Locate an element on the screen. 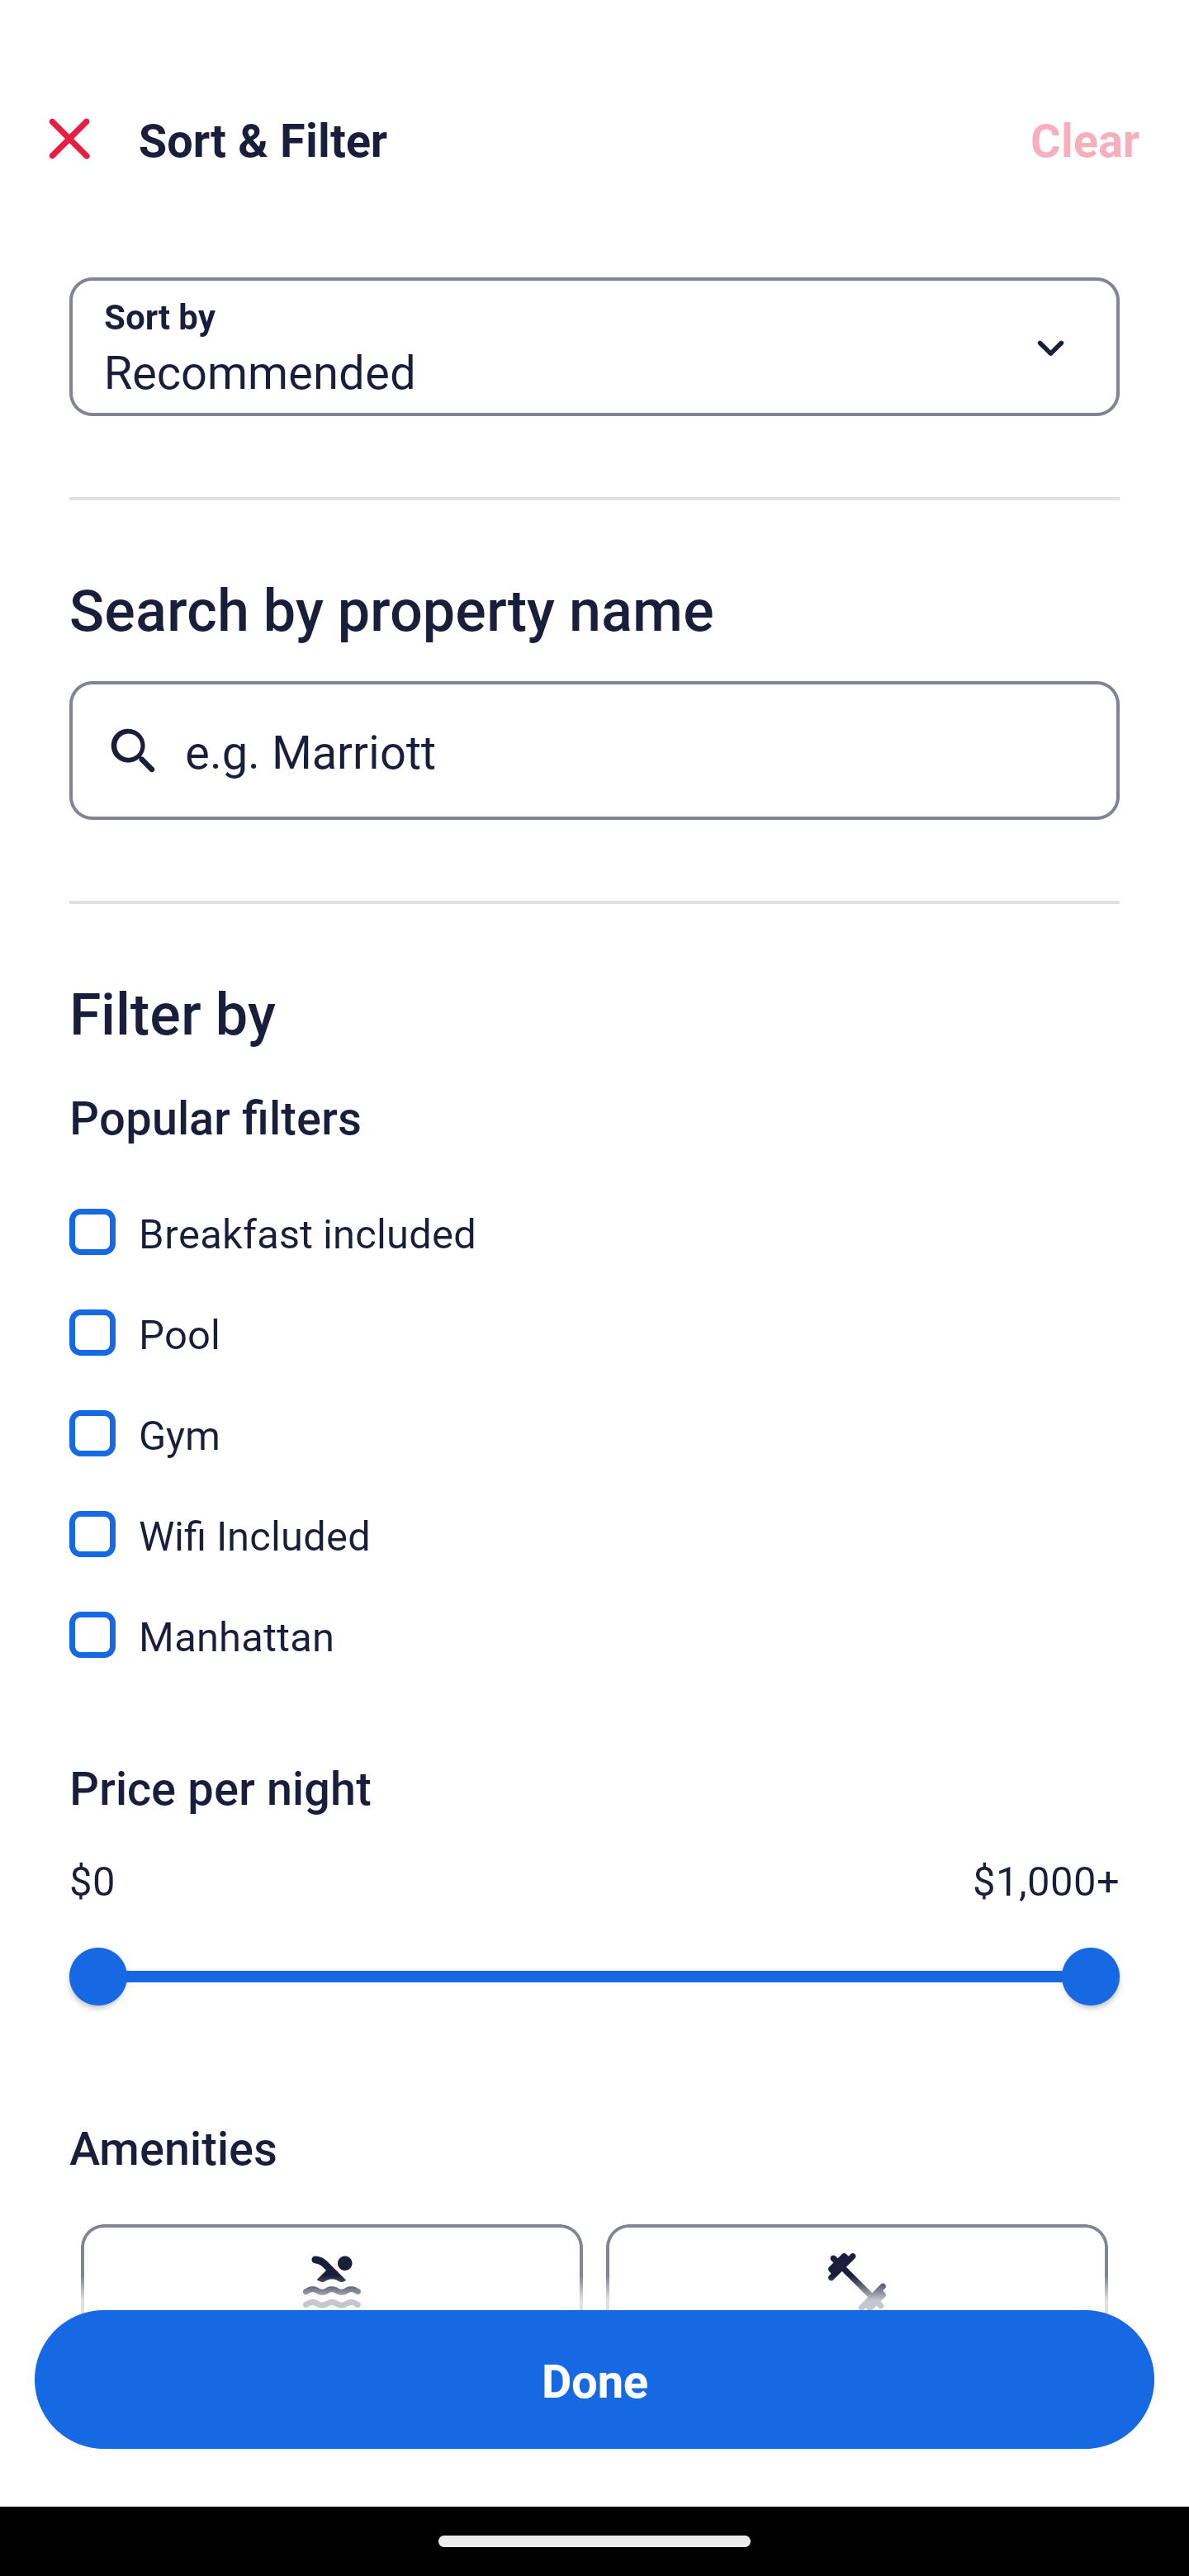 The height and width of the screenshot is (2576, 1189). Sort by Button Recommended is located at coordinates (594, 347).